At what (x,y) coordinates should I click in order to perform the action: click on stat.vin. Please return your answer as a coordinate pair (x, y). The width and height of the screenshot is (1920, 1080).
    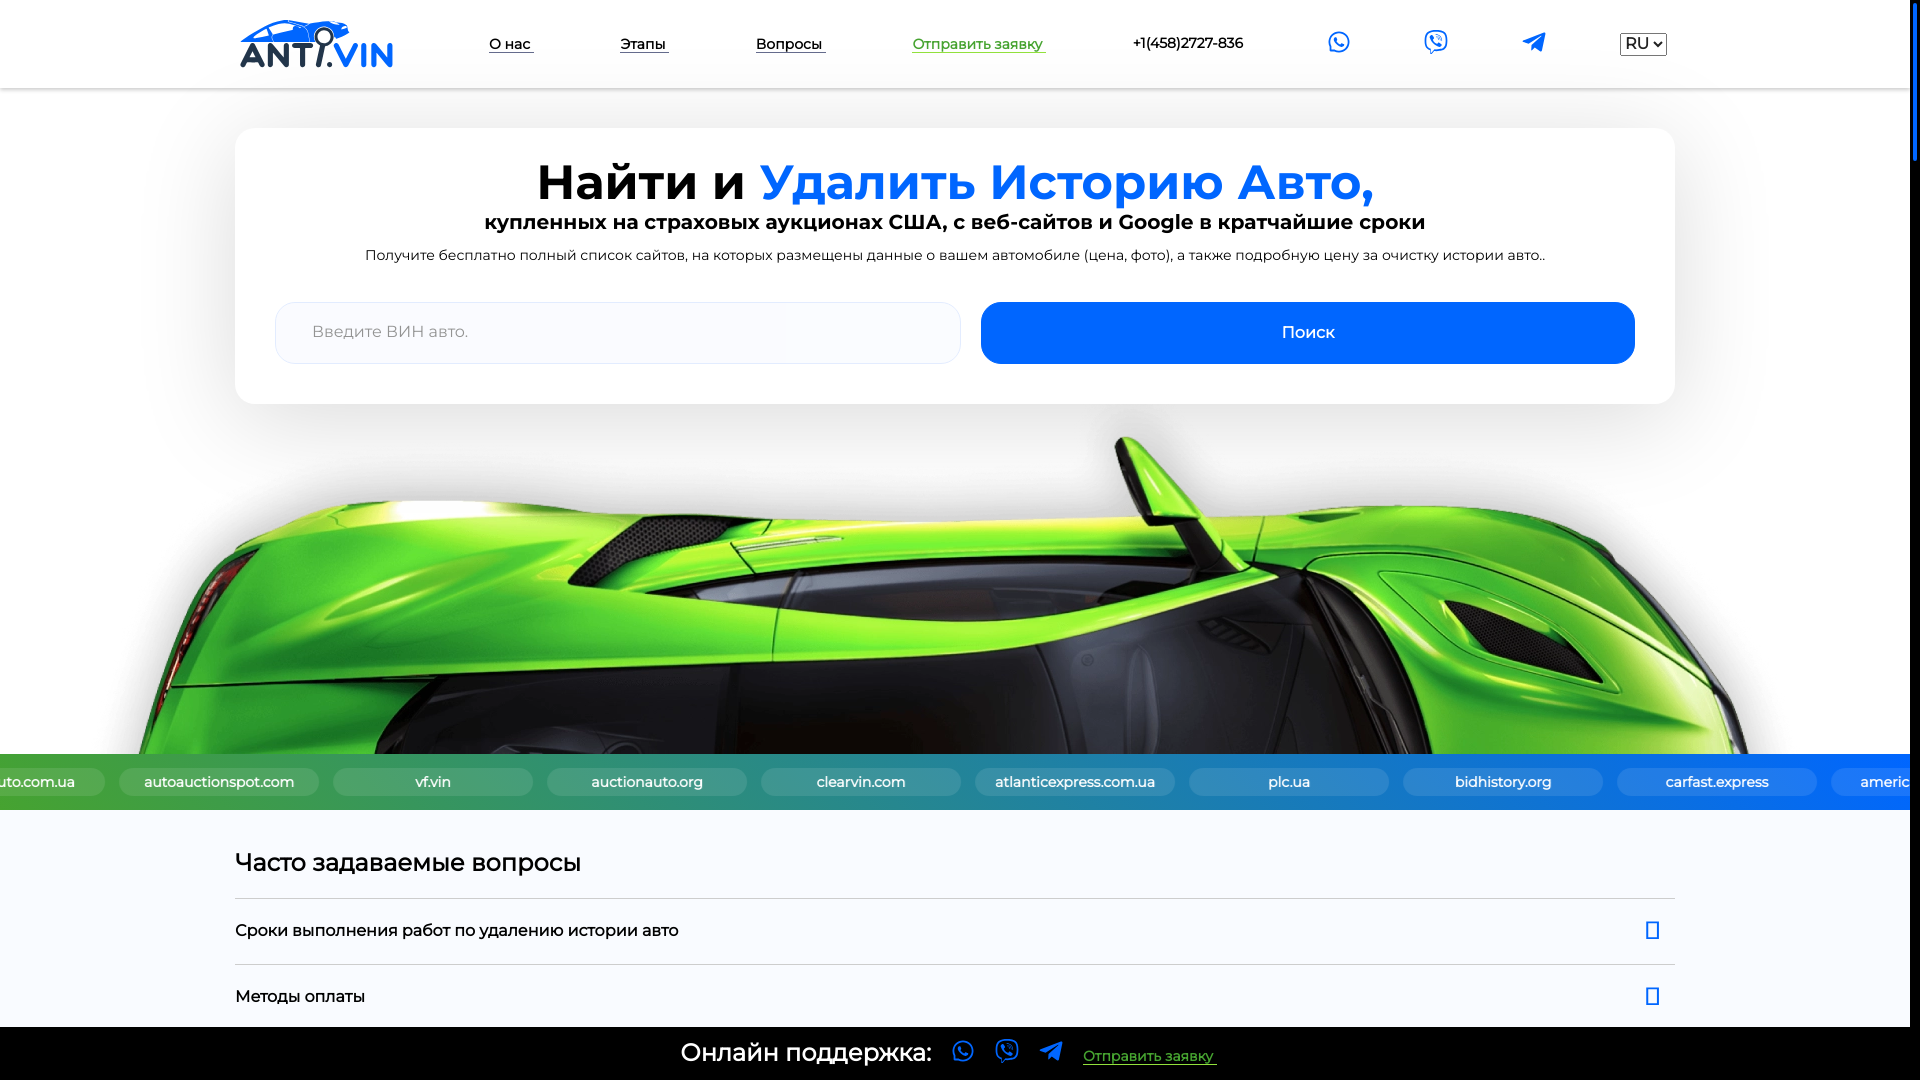
    Looking at the image, I should click on (328, 782).